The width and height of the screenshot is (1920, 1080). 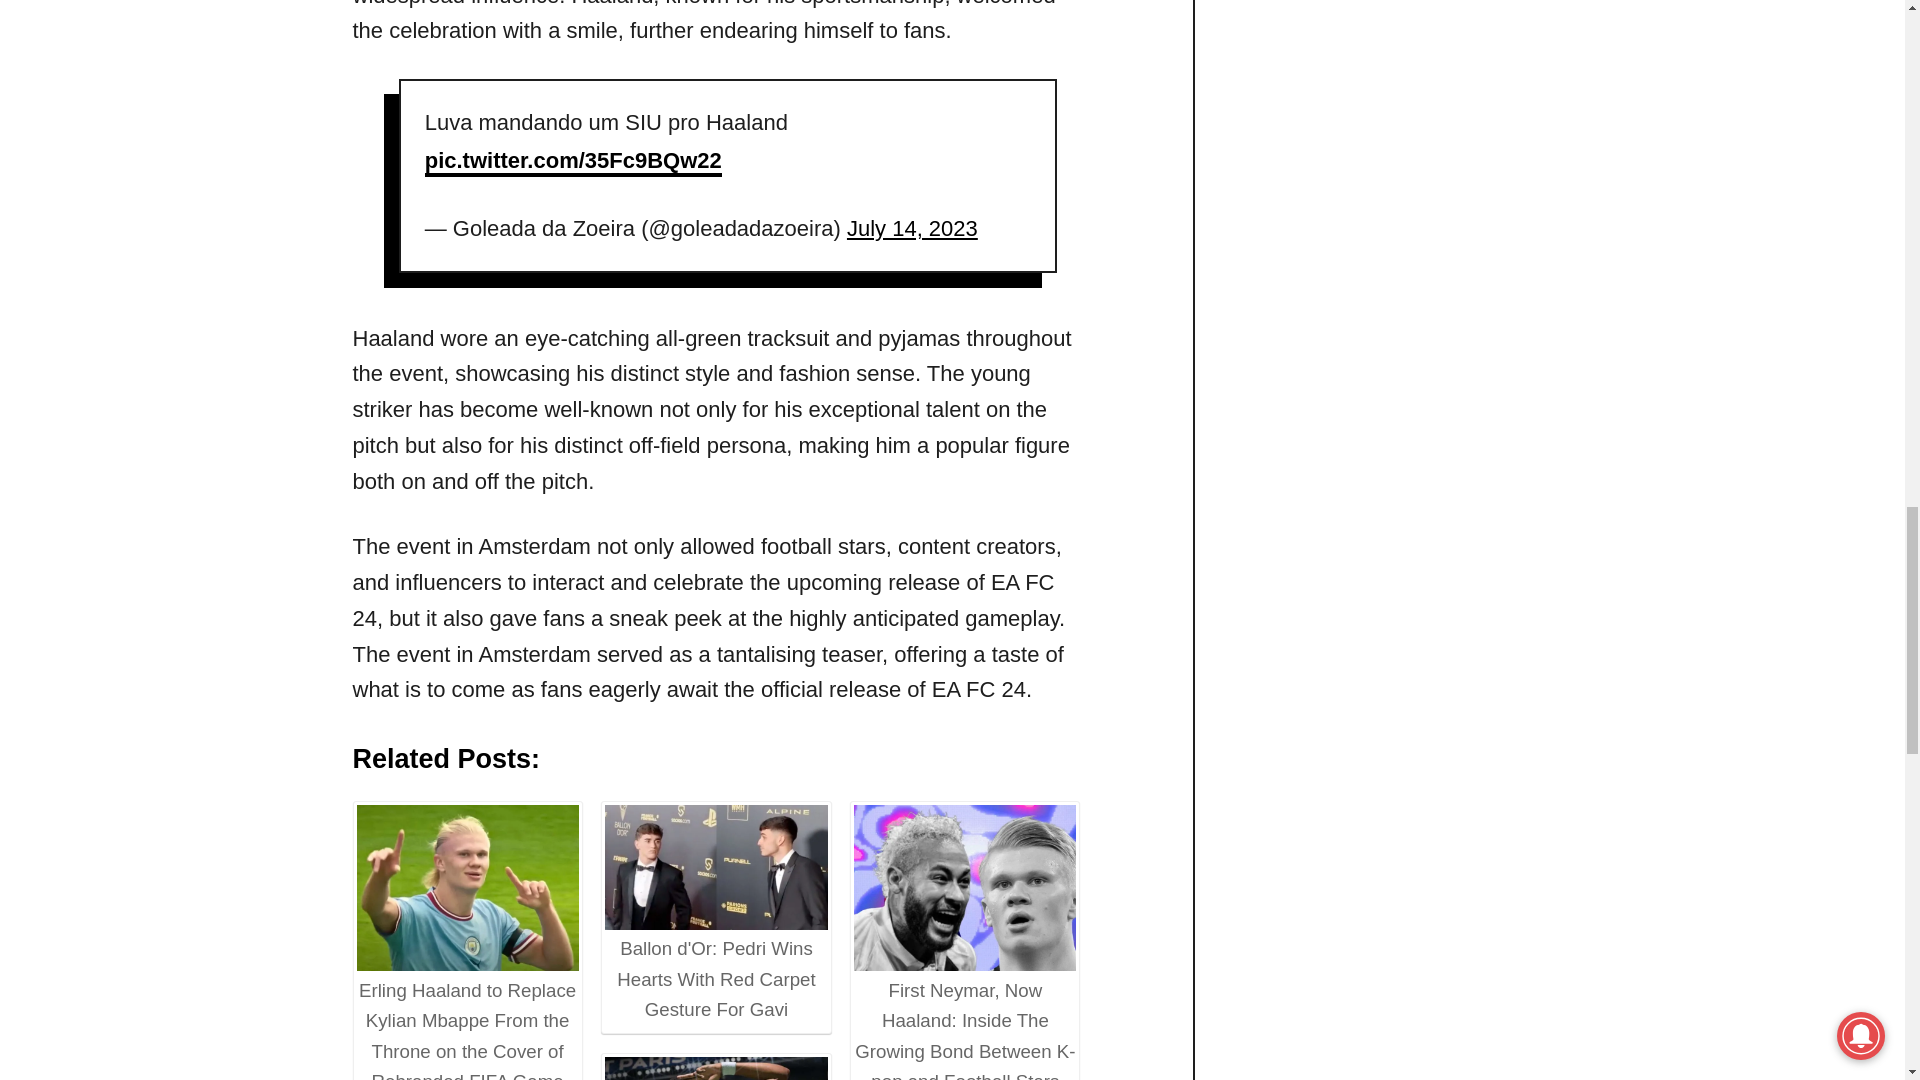 What do you see at coordinates (912, 228) in the screenshot?
I see `July 14, 2023` at bounding box center [912, 228].